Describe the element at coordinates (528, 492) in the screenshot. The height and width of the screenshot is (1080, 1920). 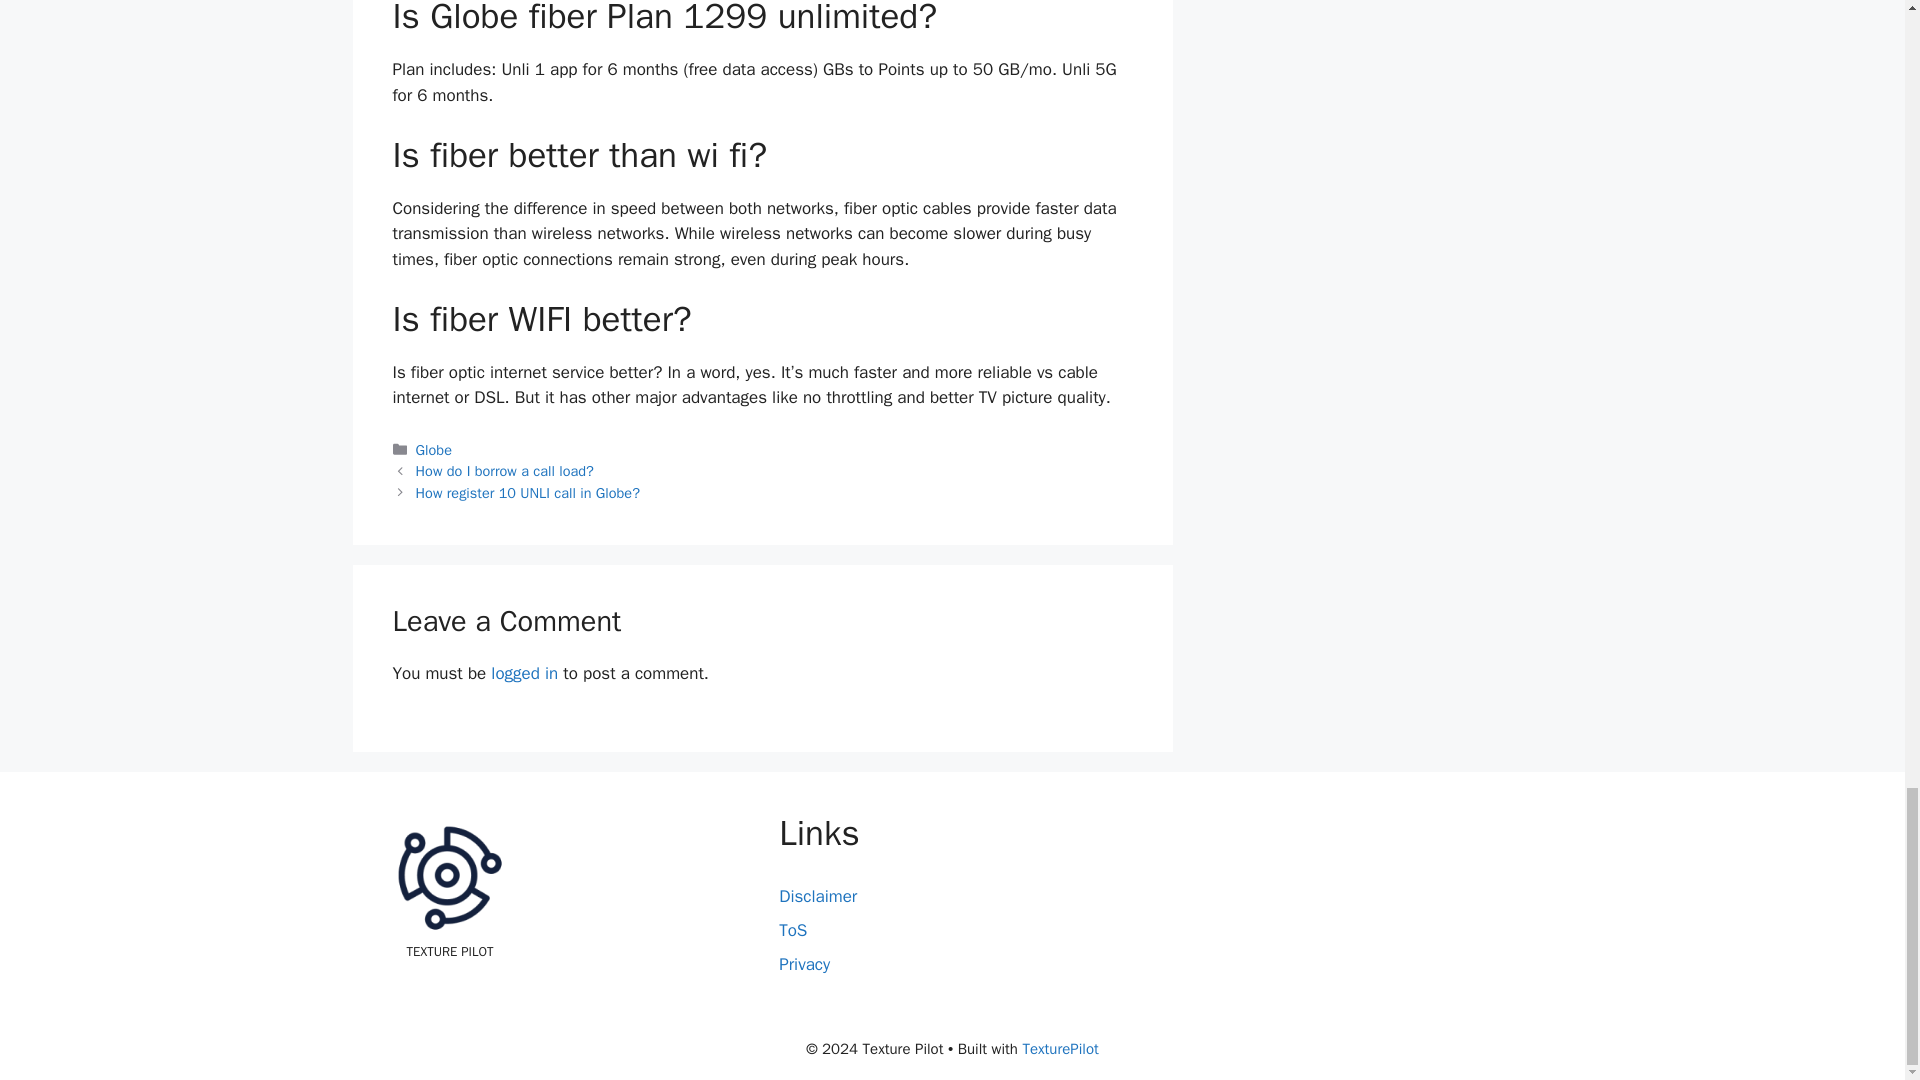
I see `How register 10 UNLI call in Globe?` at that location.